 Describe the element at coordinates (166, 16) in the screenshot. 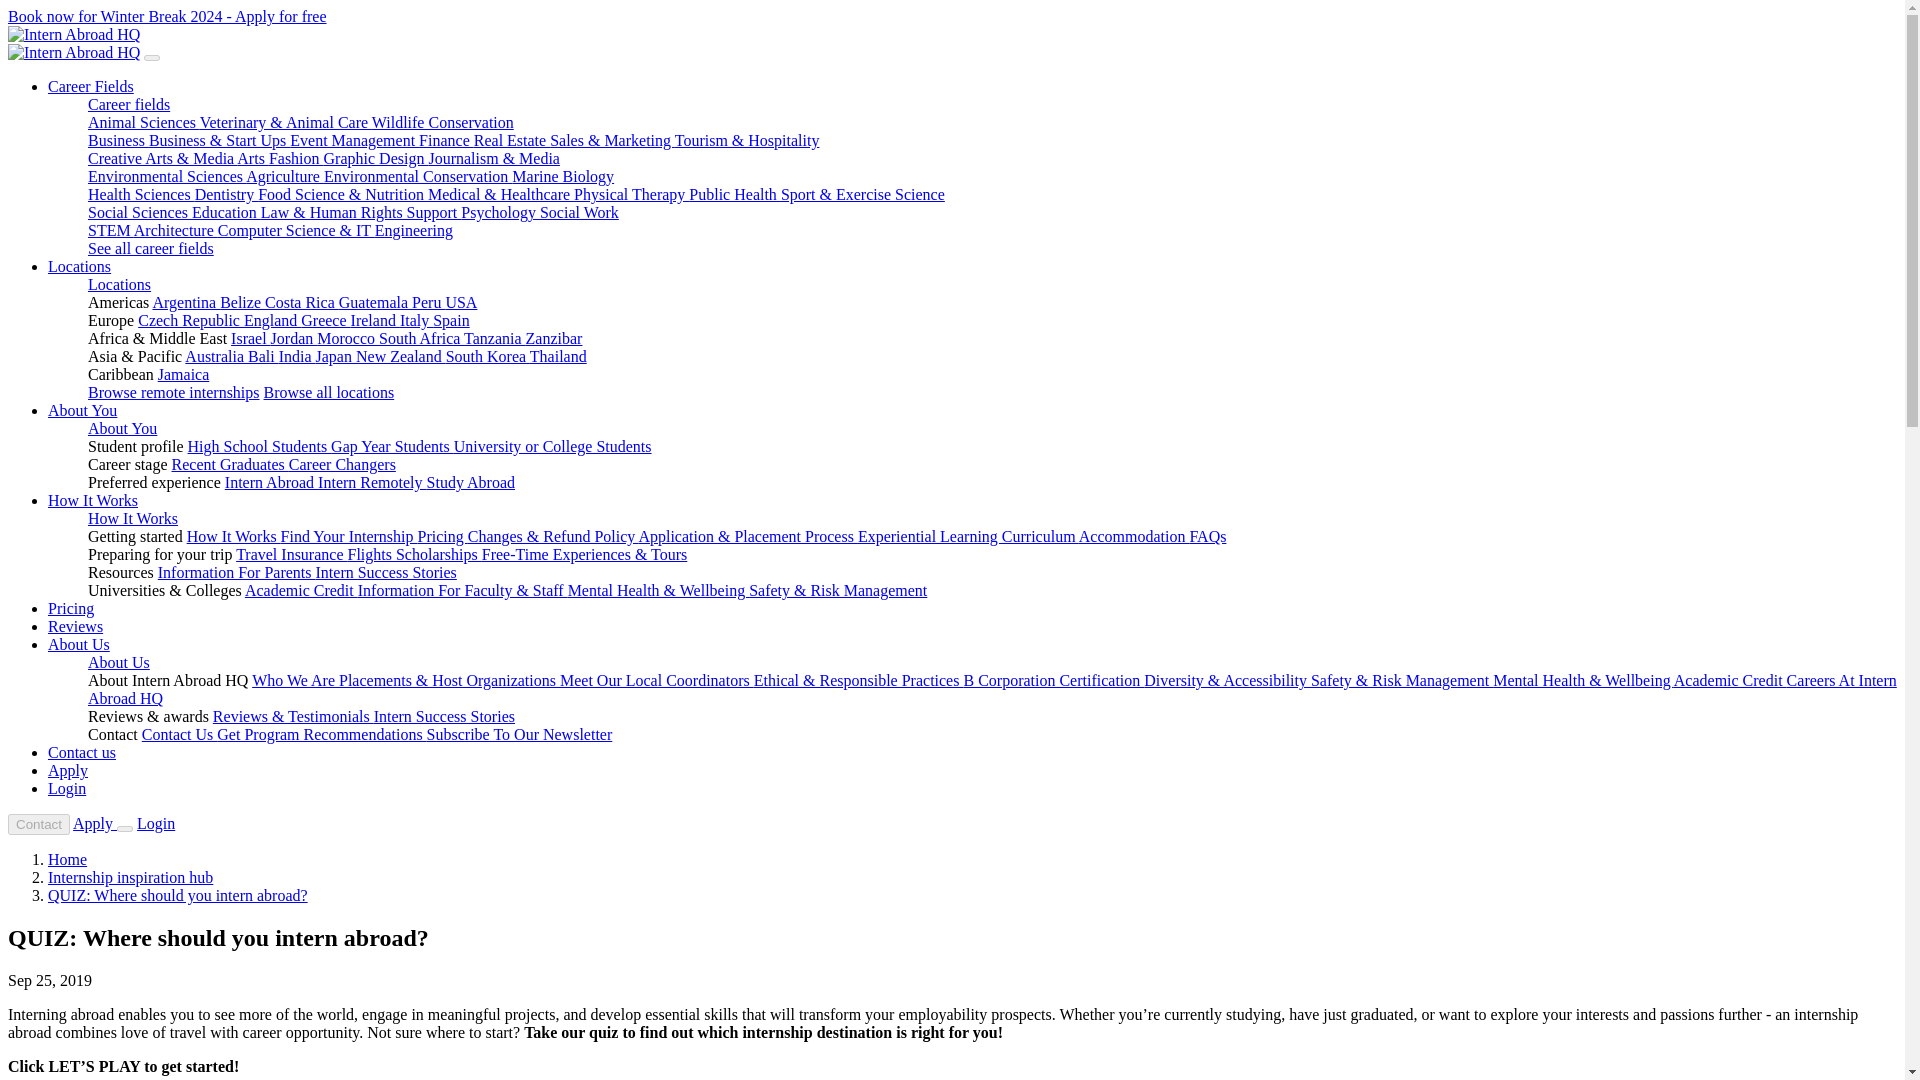

I see `Book now for Winter Break 2024 - Apply for free` at that location.